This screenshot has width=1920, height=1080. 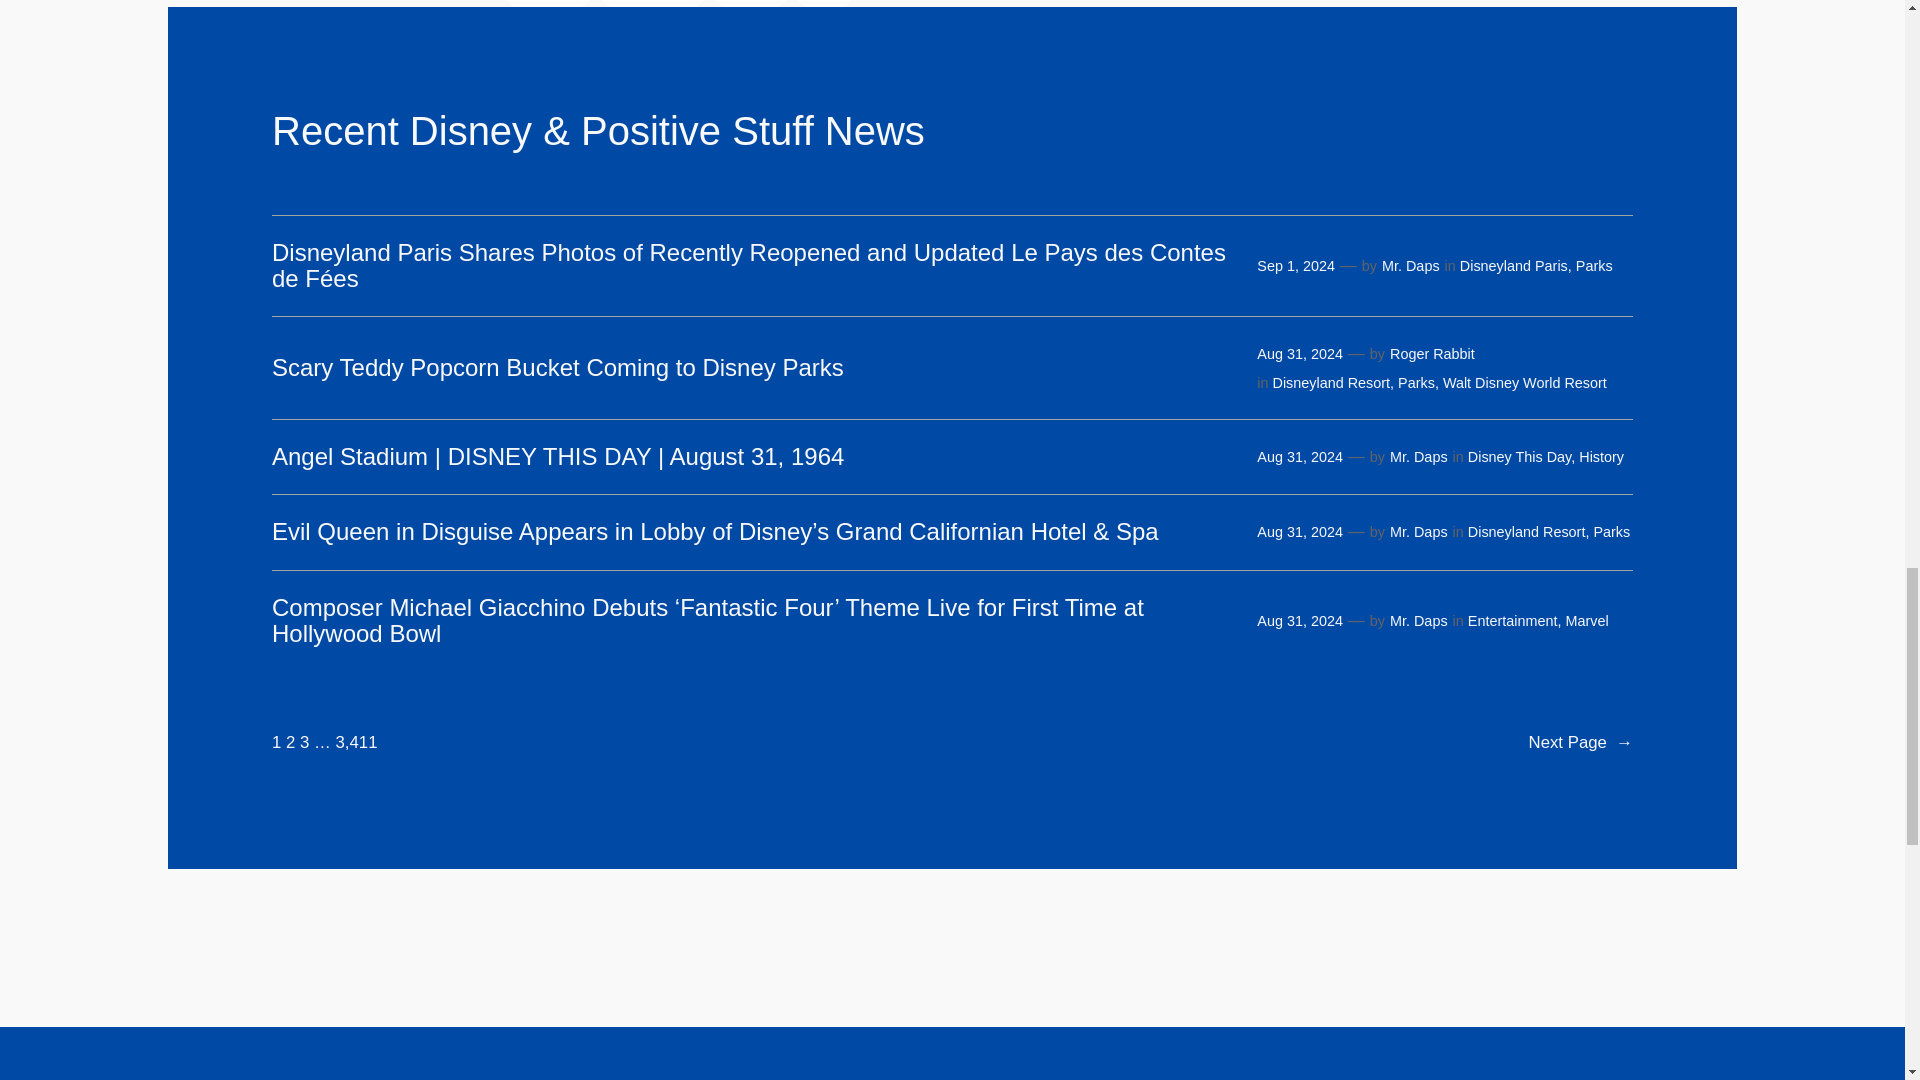 What do you see at coordinates (750, 3) in the screenshot?
I see `Soloists` at bounding box center [750, 3].